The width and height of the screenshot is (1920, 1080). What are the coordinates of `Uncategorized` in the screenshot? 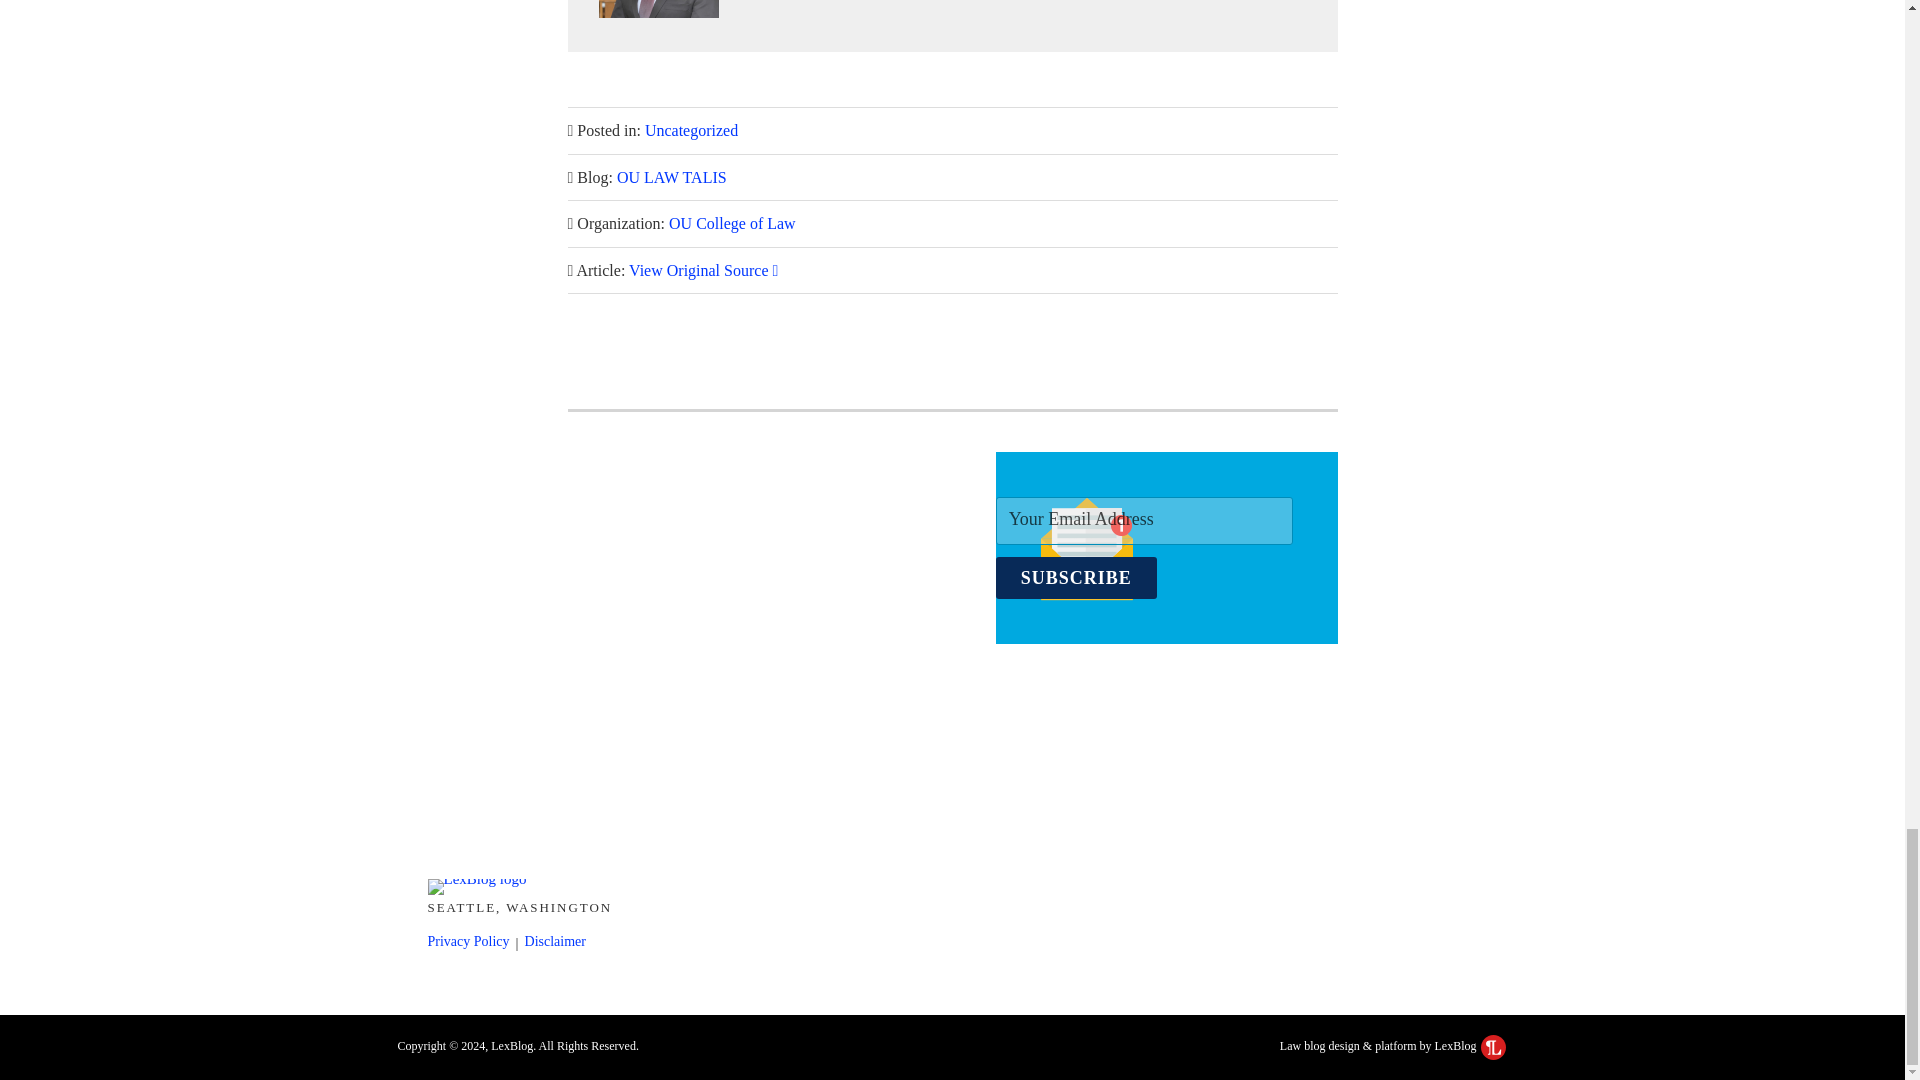 It's located at (691, 130).